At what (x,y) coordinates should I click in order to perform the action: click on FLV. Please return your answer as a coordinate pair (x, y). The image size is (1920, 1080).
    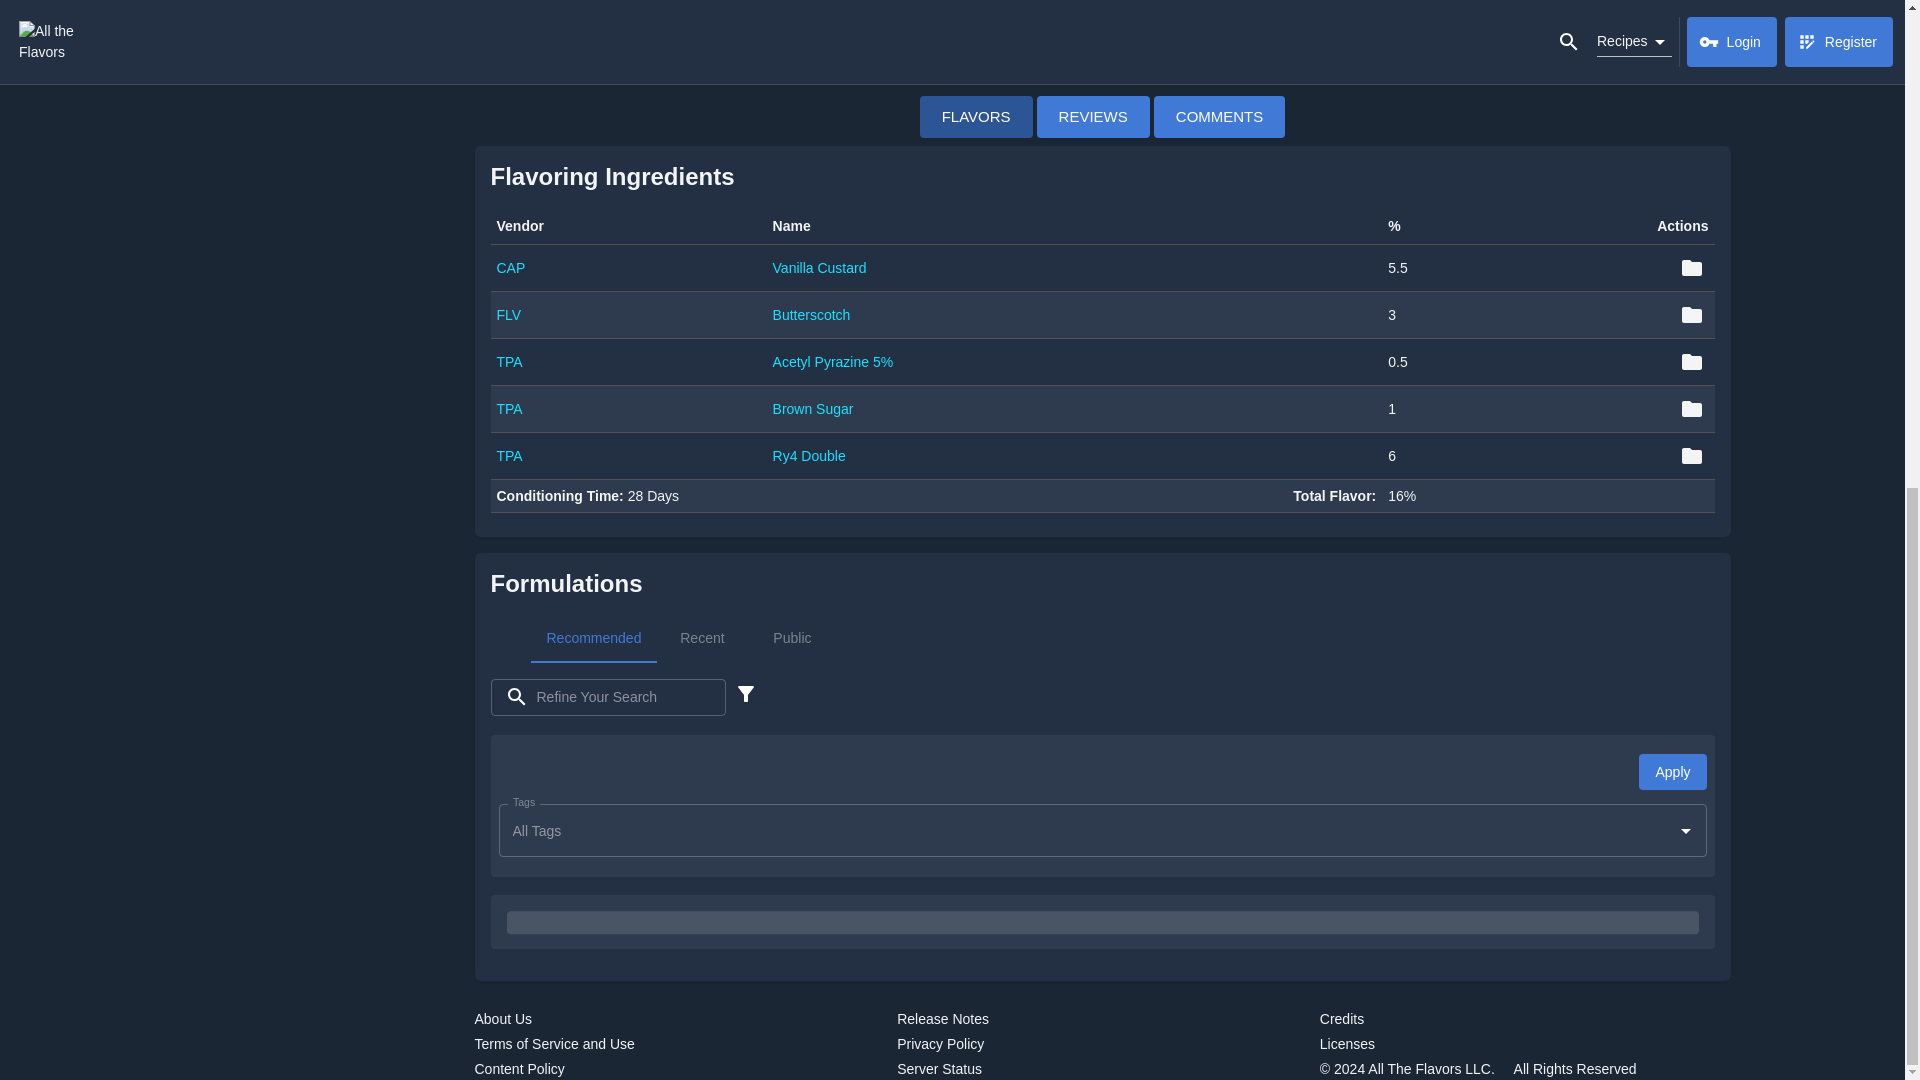
    Looking at the image, I should click on (812, 314).